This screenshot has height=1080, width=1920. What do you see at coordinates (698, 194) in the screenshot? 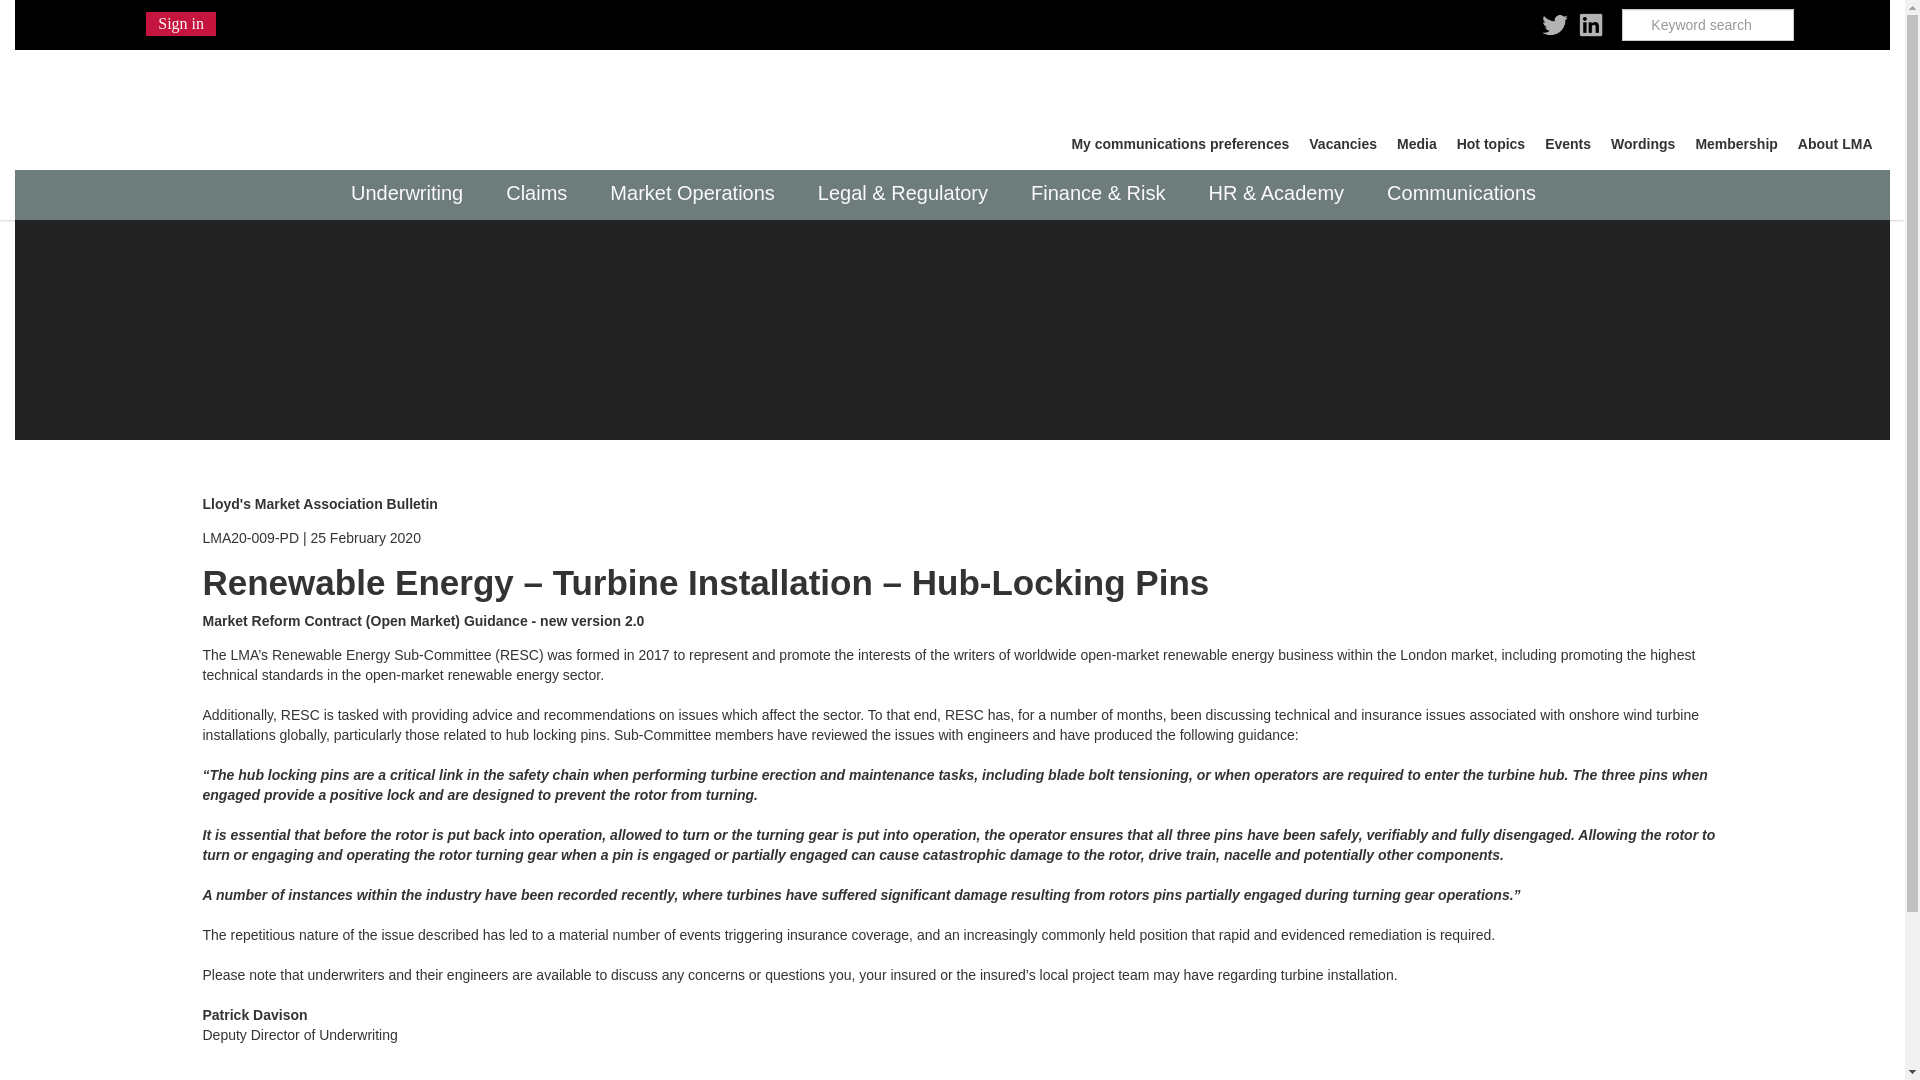
I see `Market Operations` at bounding box center [698, 194].